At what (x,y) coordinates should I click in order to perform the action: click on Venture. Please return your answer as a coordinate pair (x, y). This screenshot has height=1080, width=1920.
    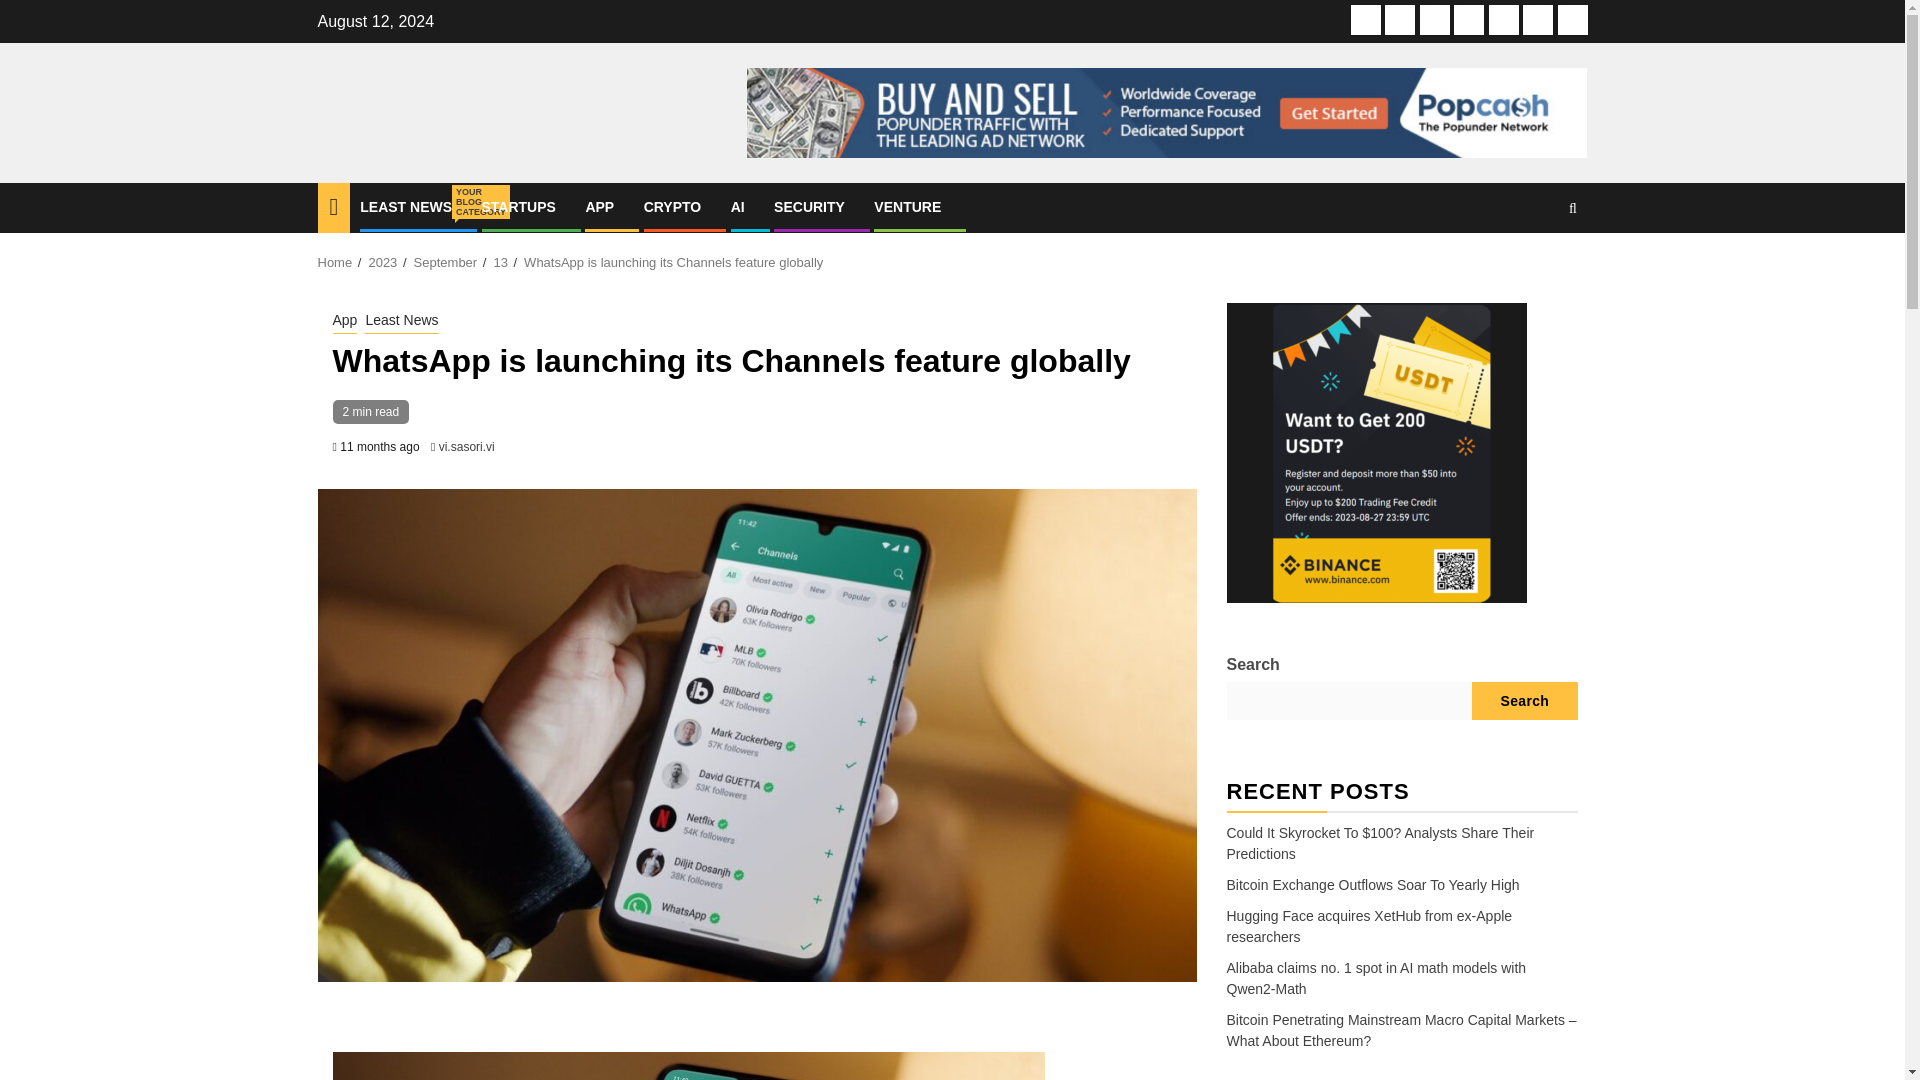
    Looking at the image, I should click on (1572, 20).